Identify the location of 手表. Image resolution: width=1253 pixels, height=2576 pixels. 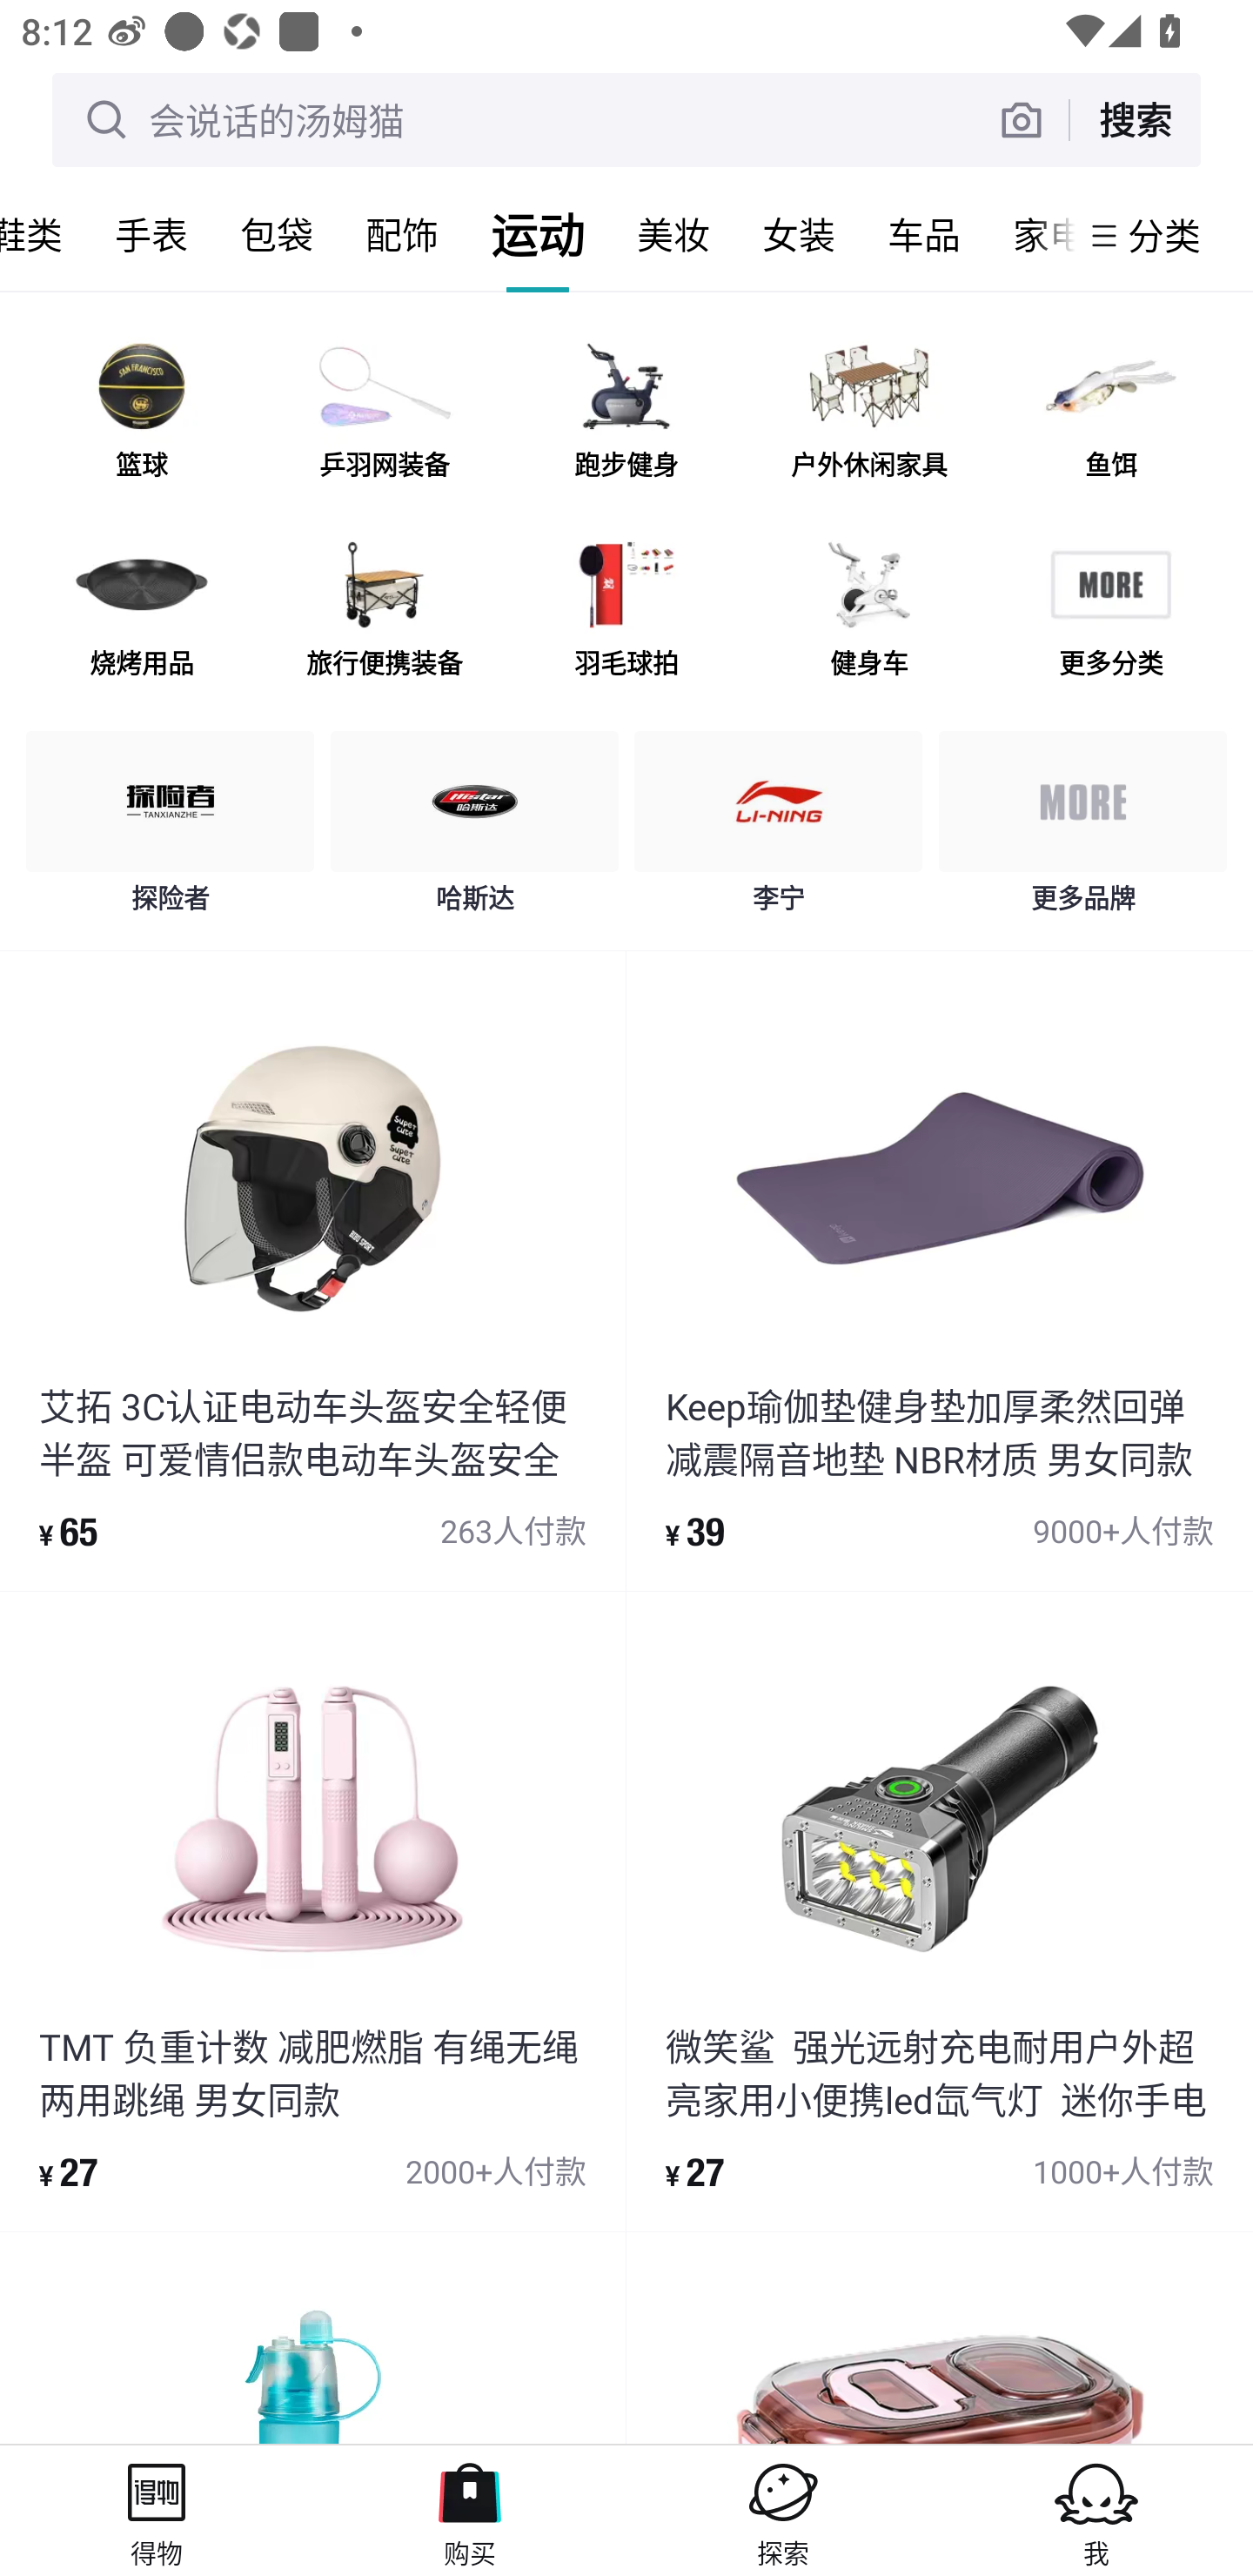
(151, 235).